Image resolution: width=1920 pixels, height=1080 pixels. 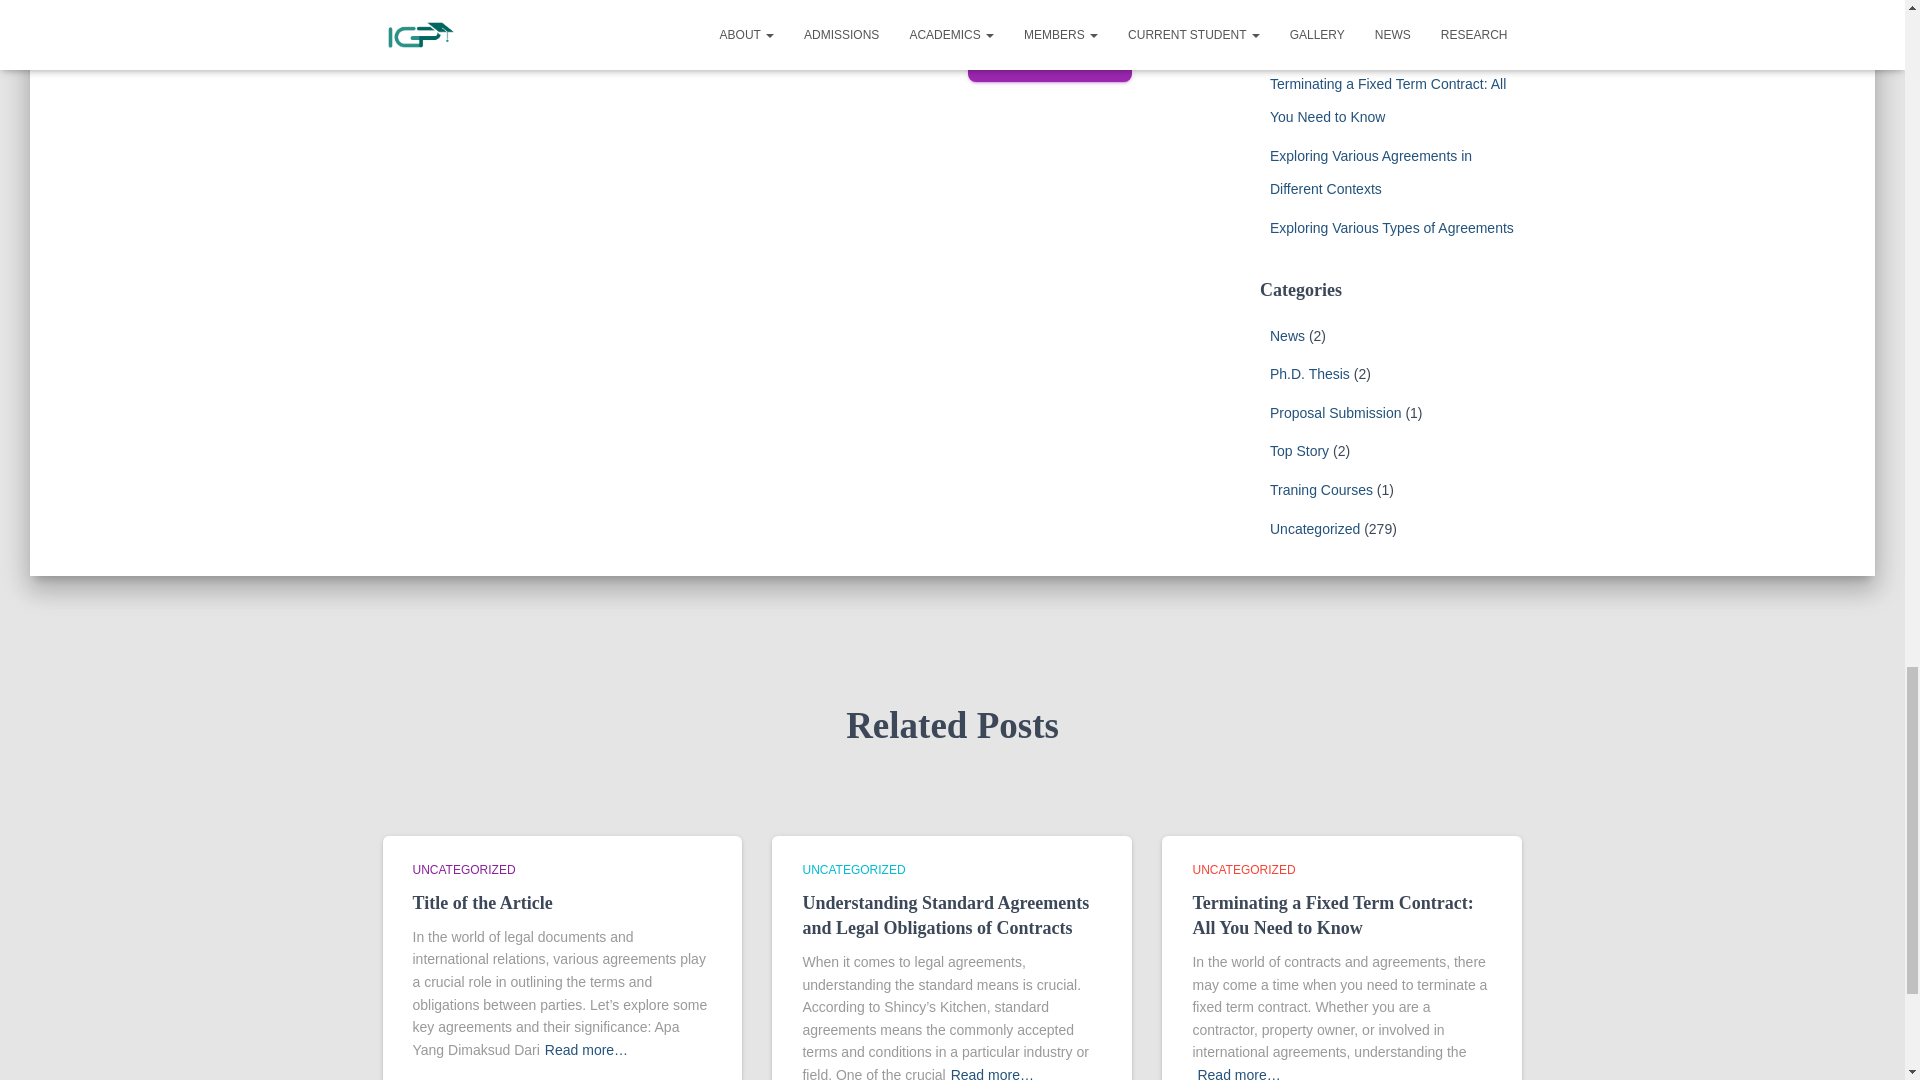 What do you see at coordinates (1050, 58) in the screenshot?
I see `Post Comment` at bounding box center [1050, 58].